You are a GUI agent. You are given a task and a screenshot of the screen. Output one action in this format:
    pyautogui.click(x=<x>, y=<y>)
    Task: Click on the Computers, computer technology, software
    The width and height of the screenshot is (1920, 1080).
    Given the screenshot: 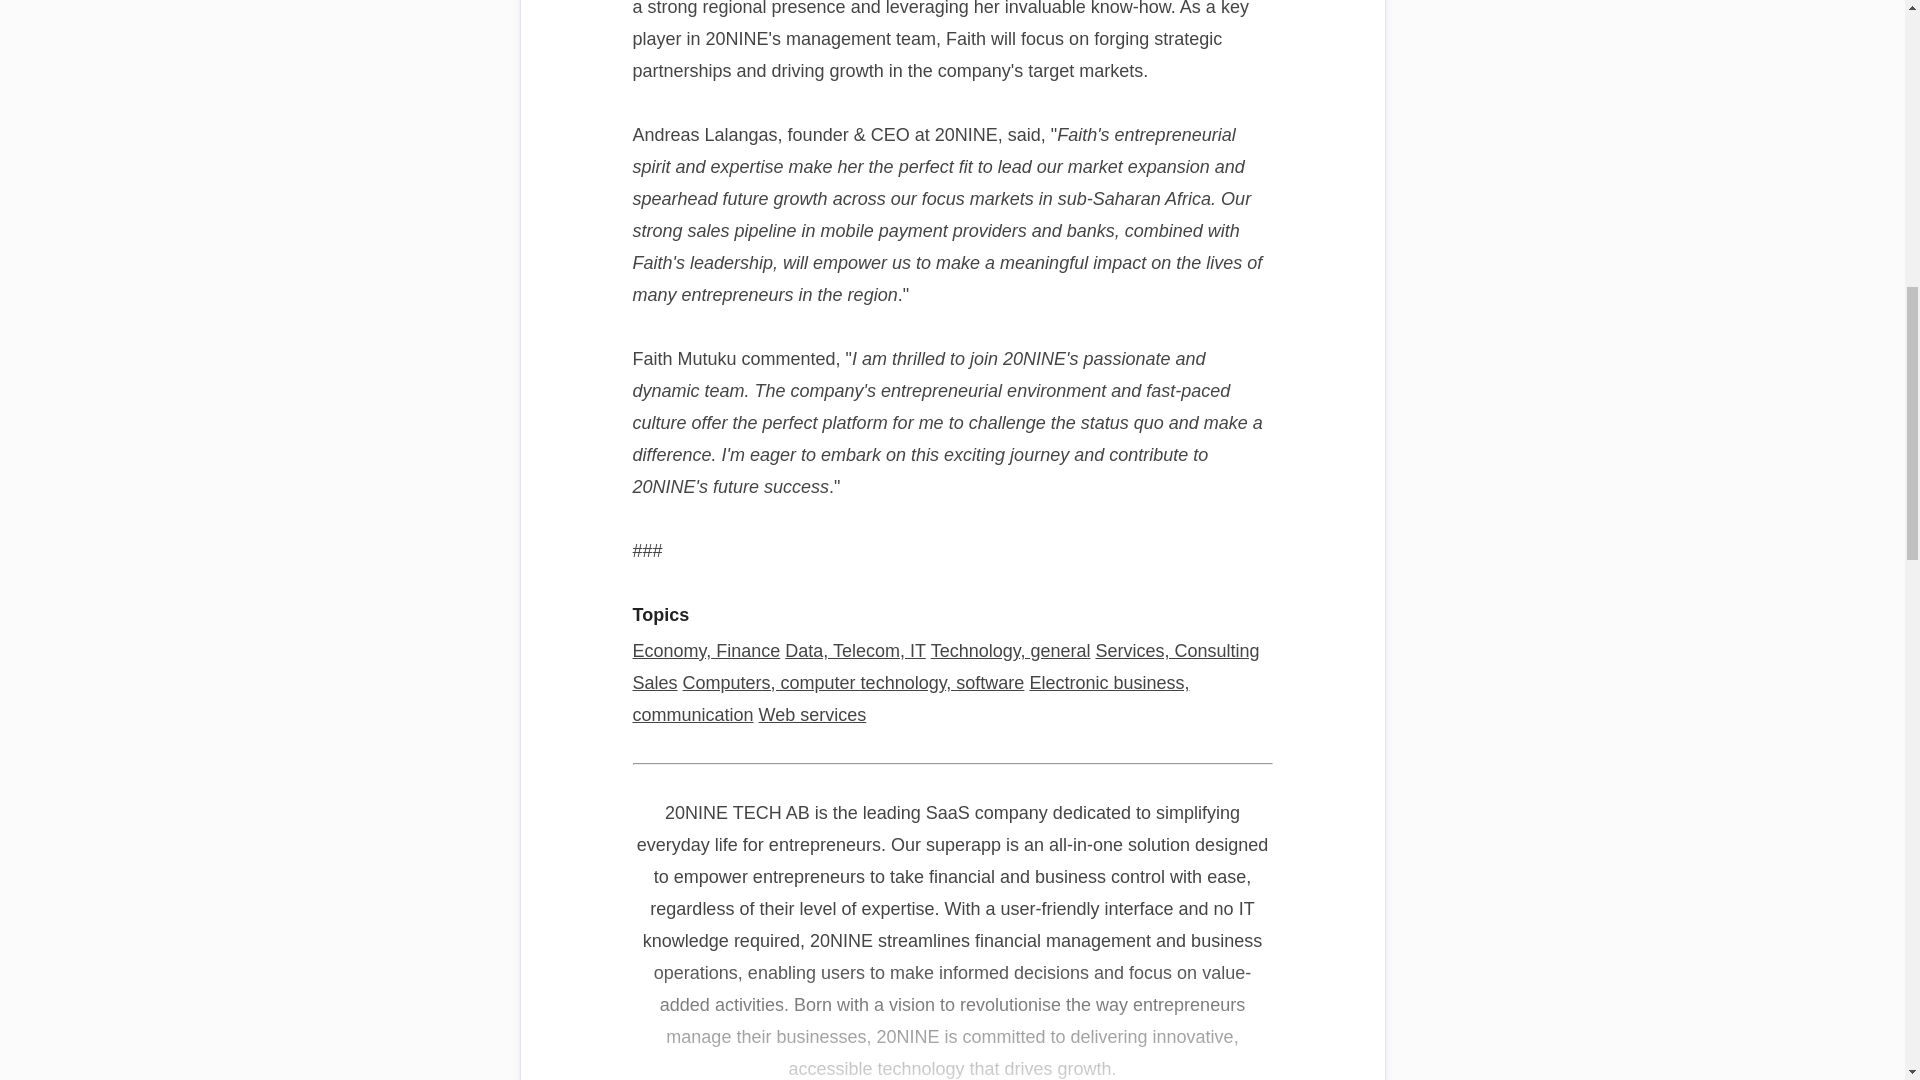 What is the action you would take?
    pyautogui.click(x=854, y=682)
    